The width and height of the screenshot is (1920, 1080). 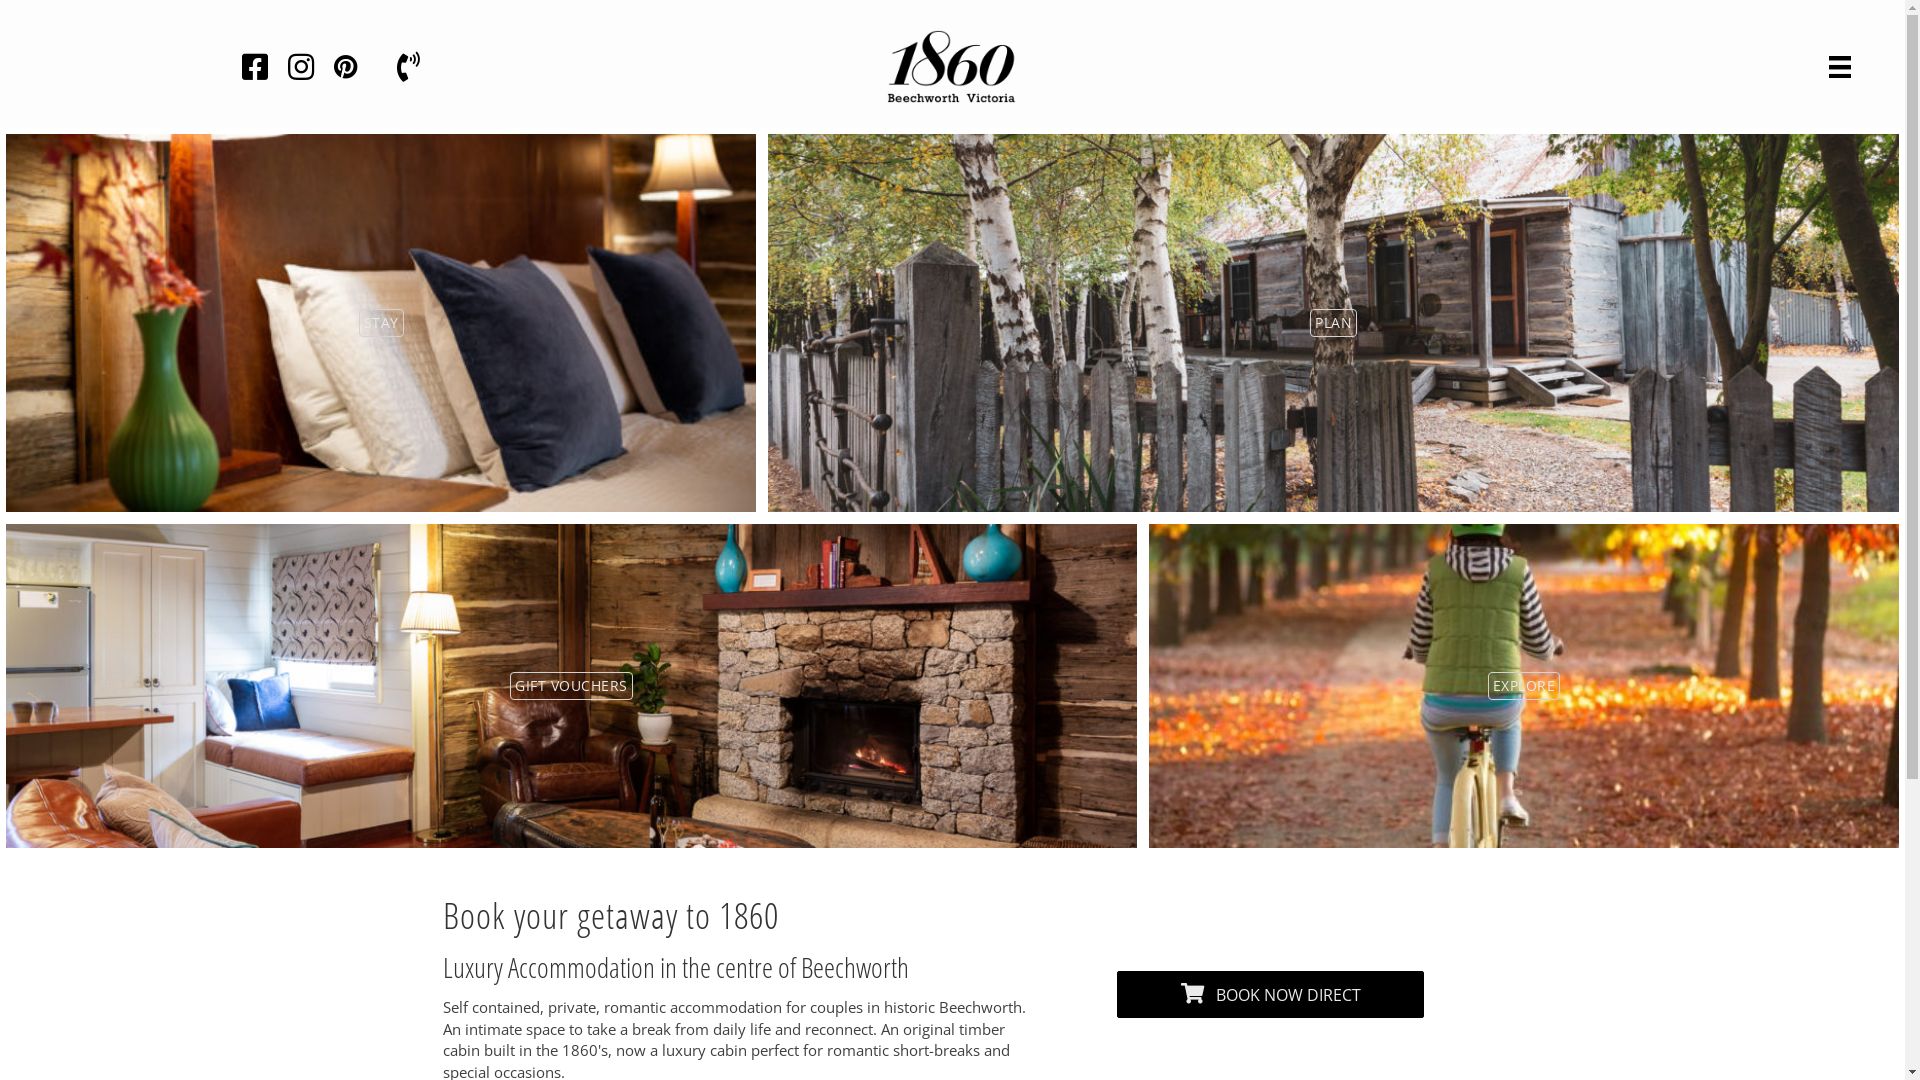 What do you see at coordinates (1270, 994) in the screenshot?
I see `BOOK NOW DIRECT` at bounding box center [1270, 994].